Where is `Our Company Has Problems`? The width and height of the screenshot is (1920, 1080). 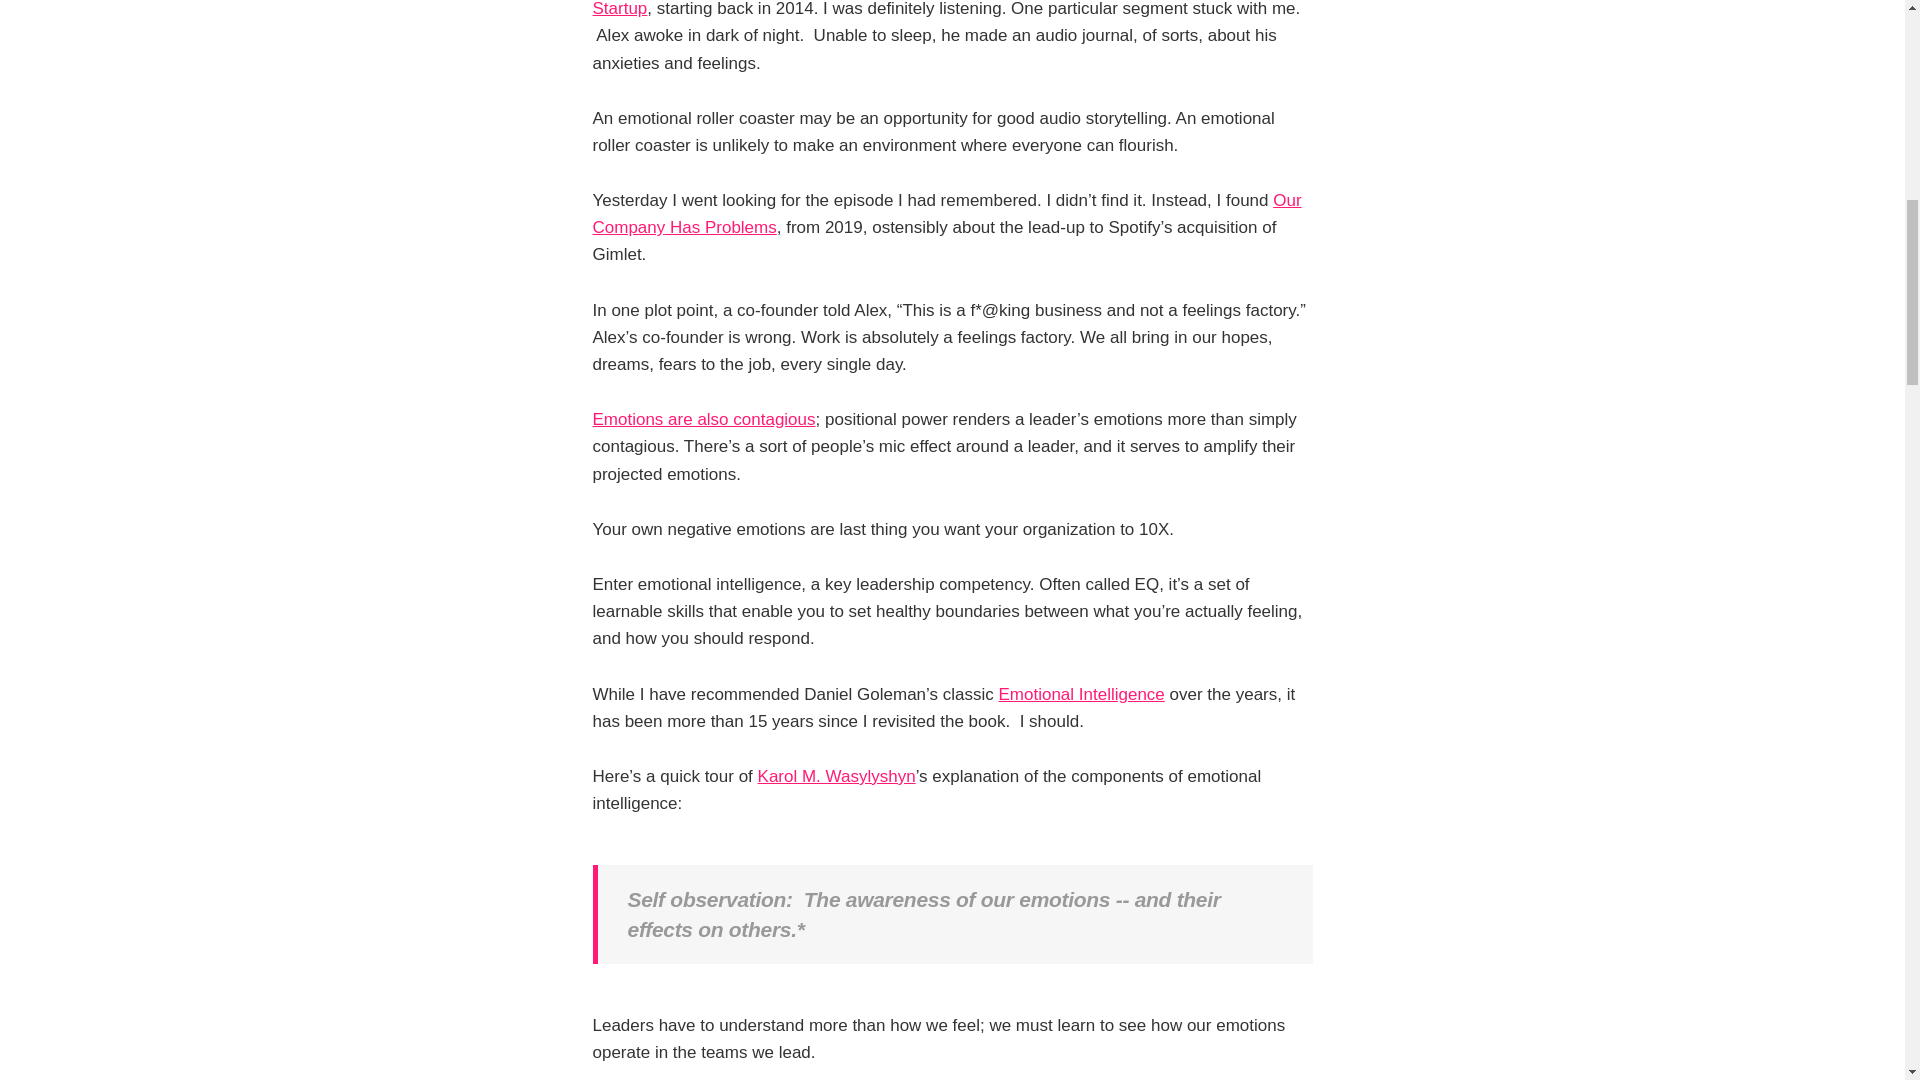
Our Company Has Problems is located at coordinates (946, 214).